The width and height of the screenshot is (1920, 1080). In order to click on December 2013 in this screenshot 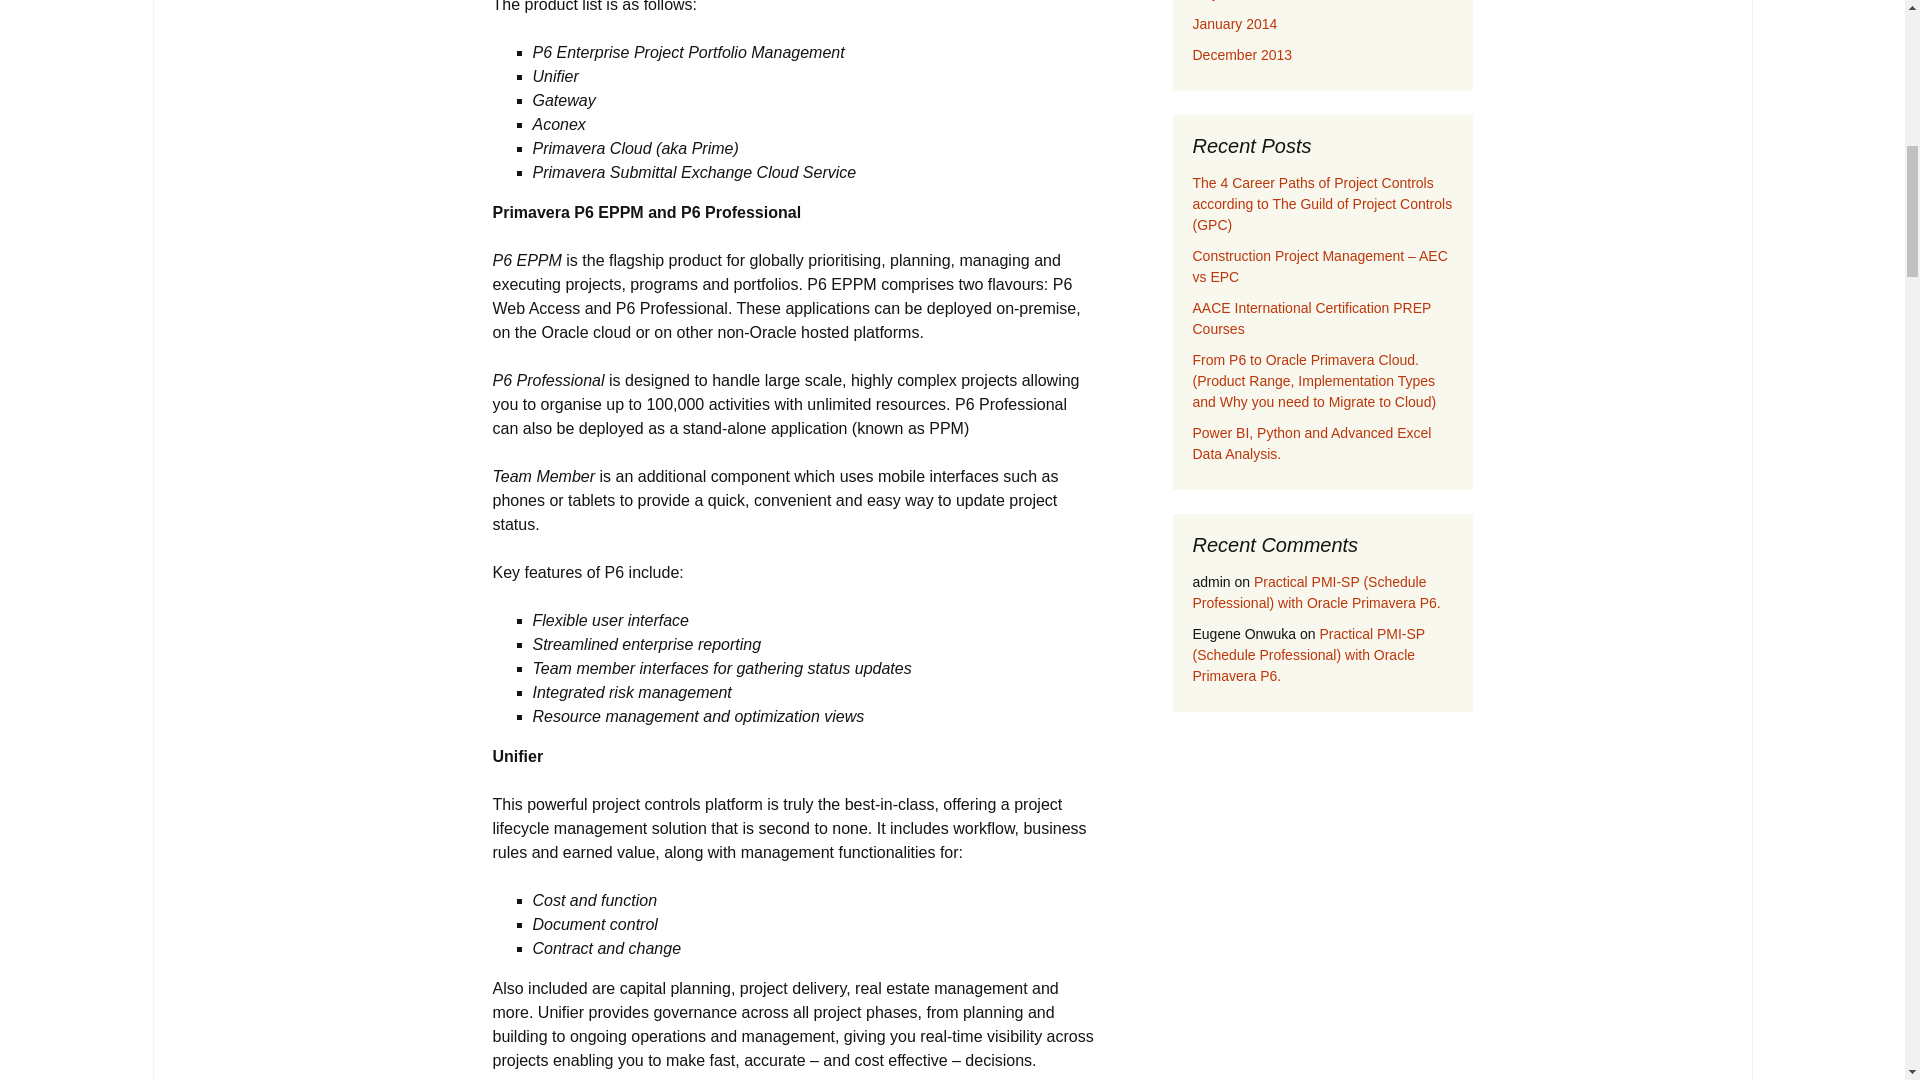, I will do `click(1242, 54)`.